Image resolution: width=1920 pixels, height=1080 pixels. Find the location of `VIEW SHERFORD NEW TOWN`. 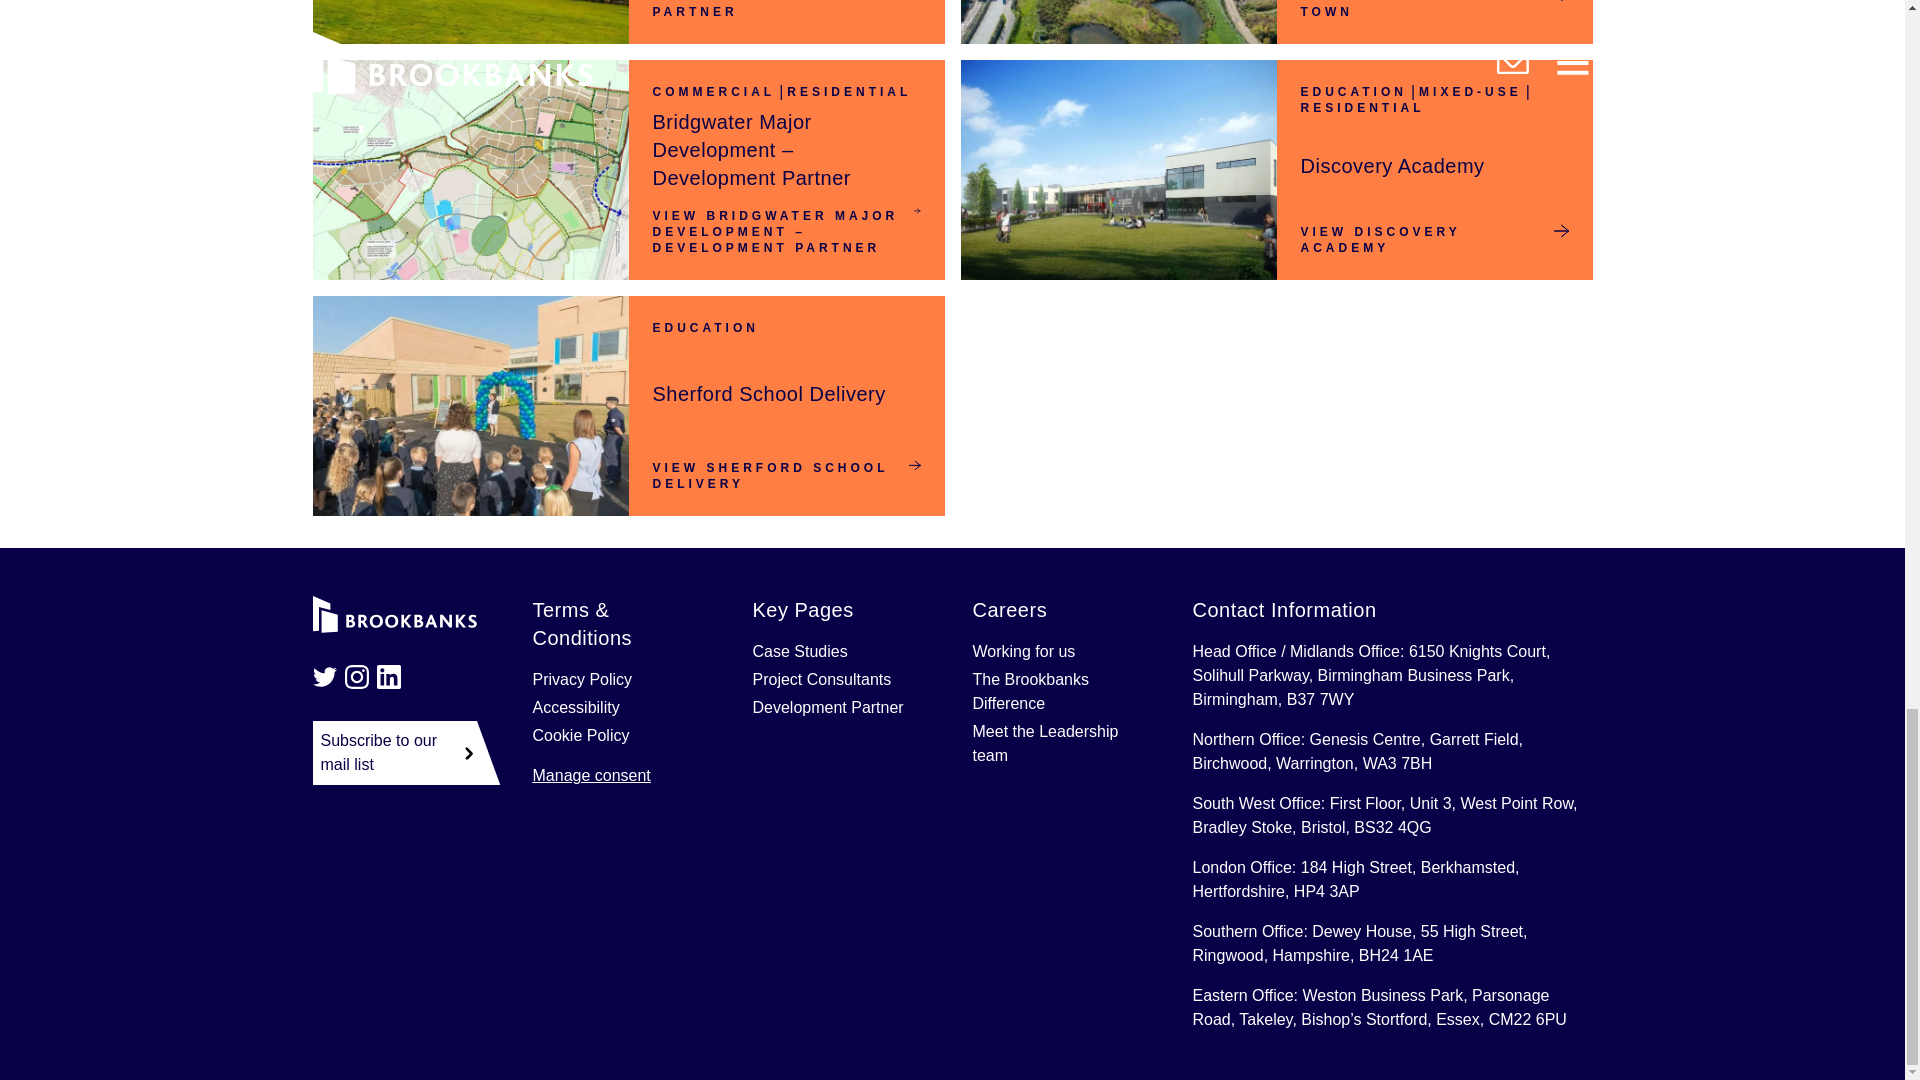

VIEW SHERFORD NEW TOWN is located at coordinates (1434, 10).